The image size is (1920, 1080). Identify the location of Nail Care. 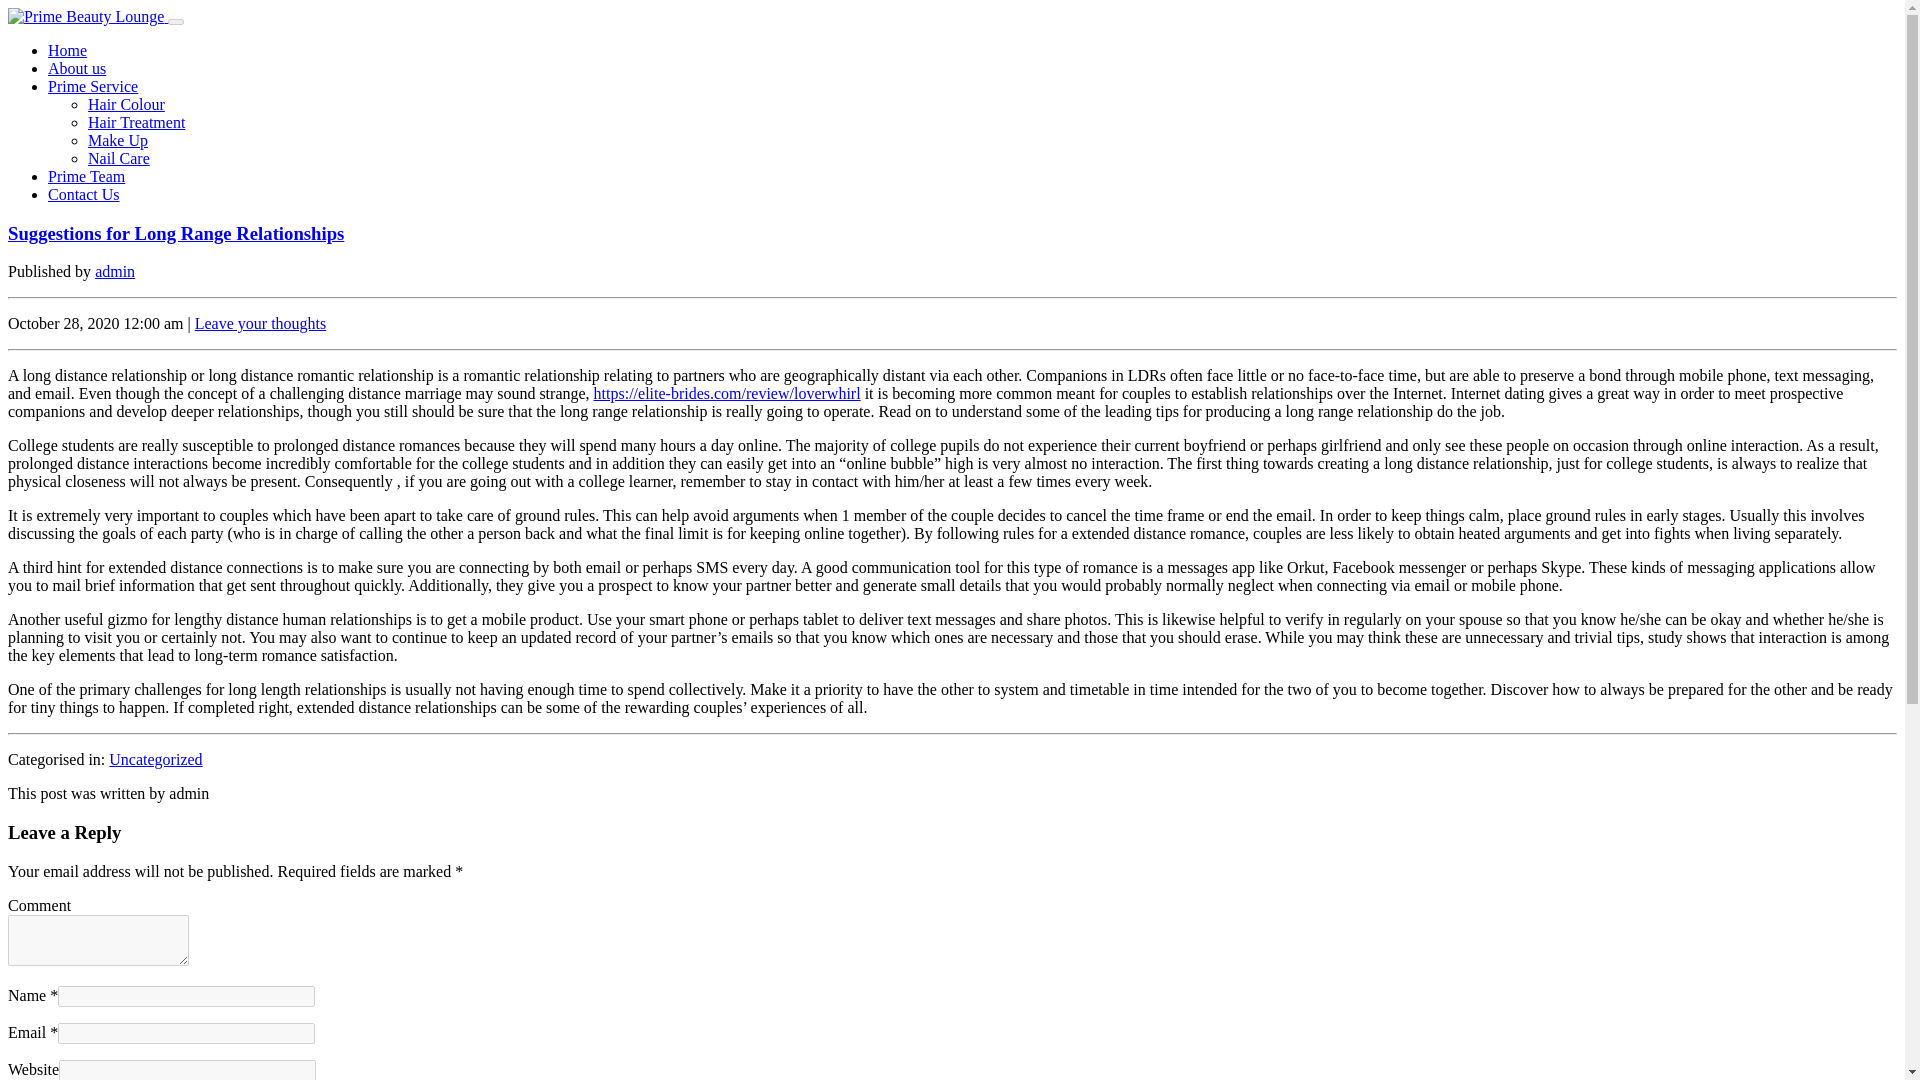
(118, 158).